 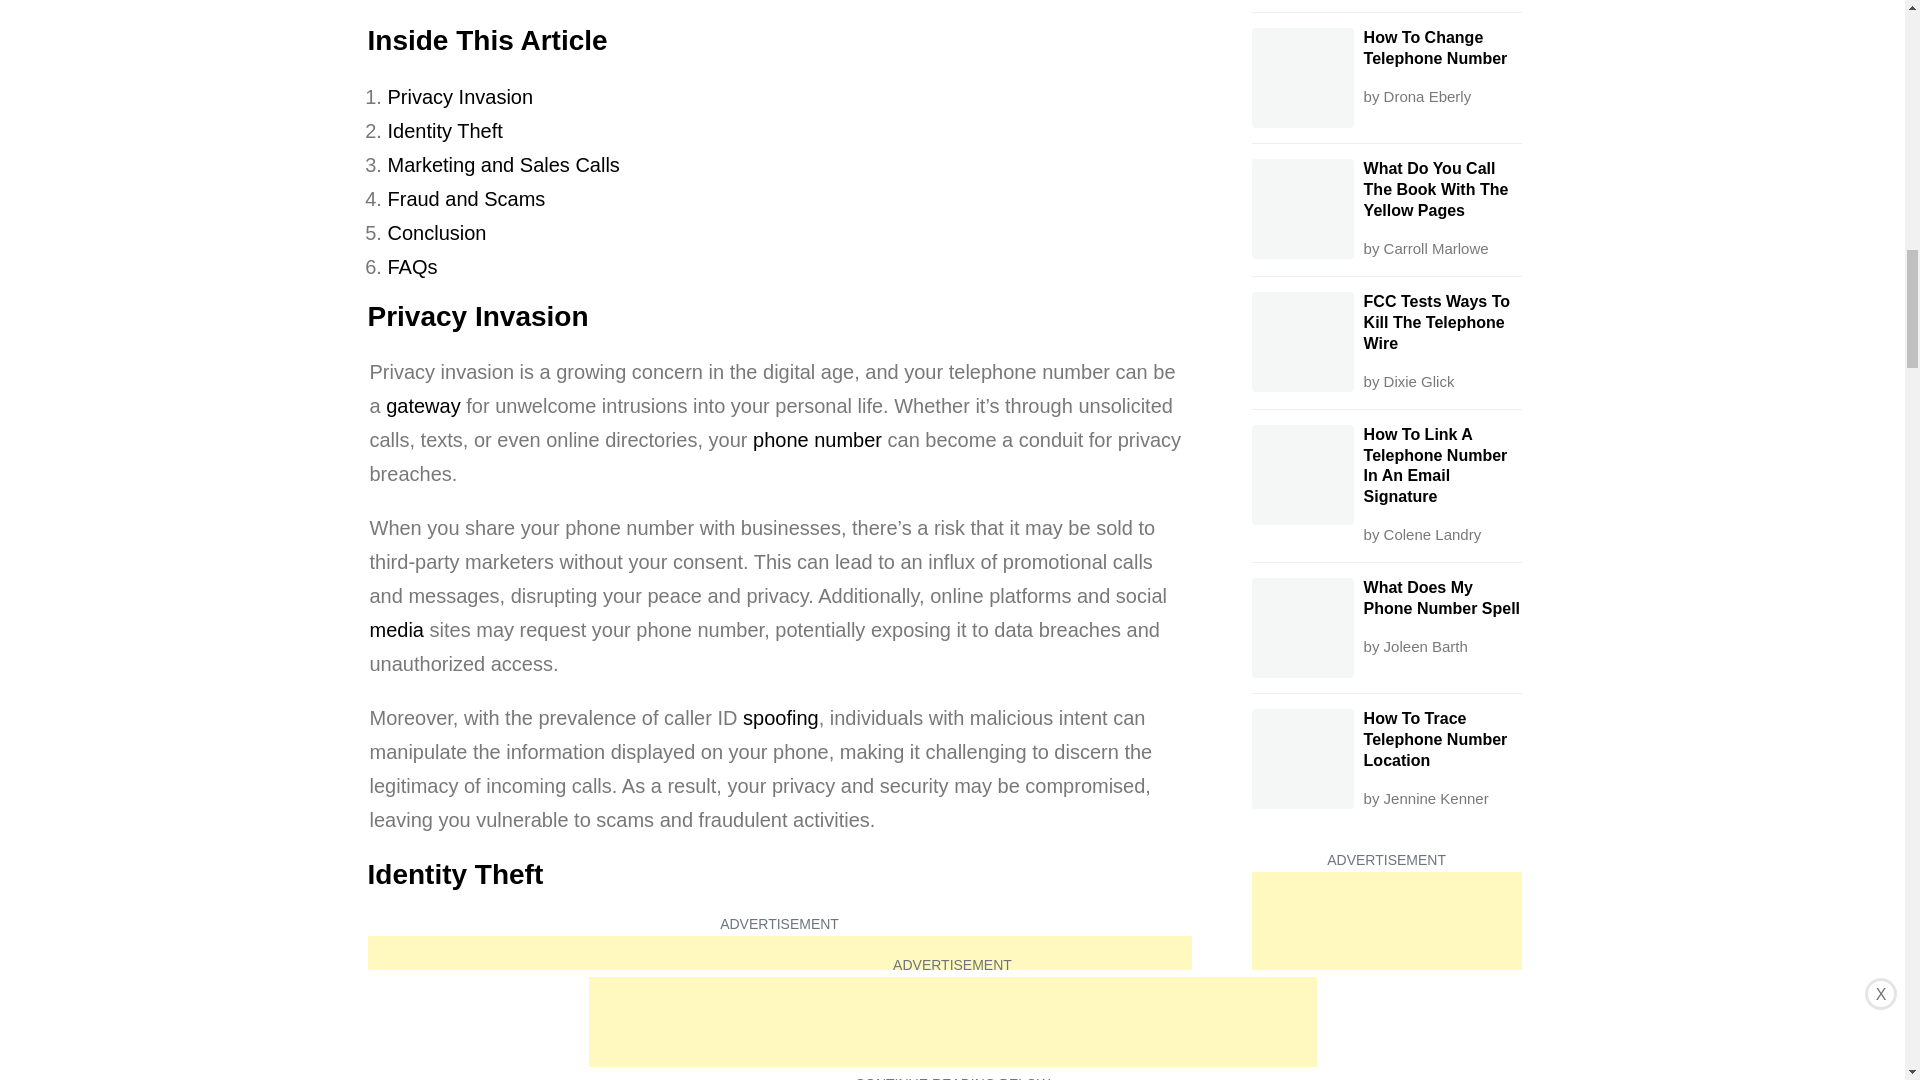 What do you see at coordinates (816, 440) in the screenshot?
I see `phone number` at bounding box center [816, 440].